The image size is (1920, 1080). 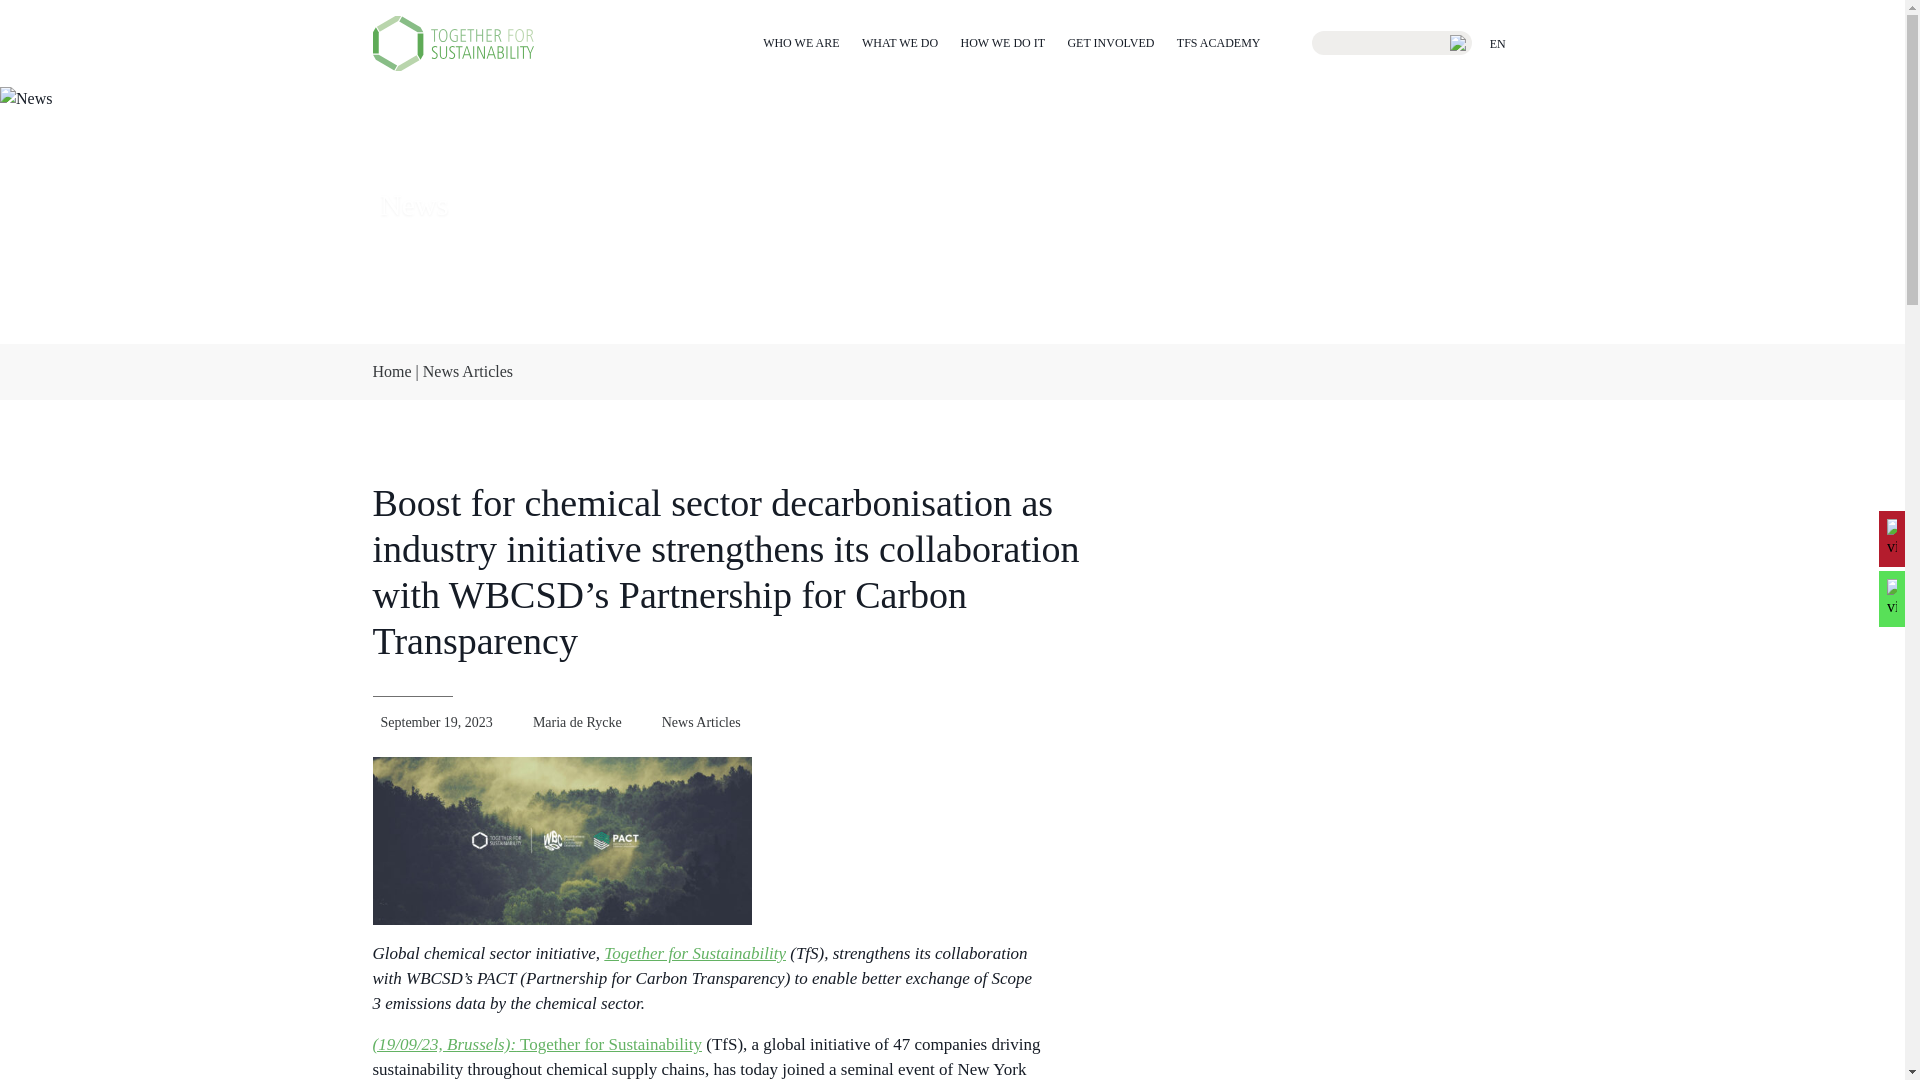 I want to click on WHAT WE DO, so click(x=900, y=42).